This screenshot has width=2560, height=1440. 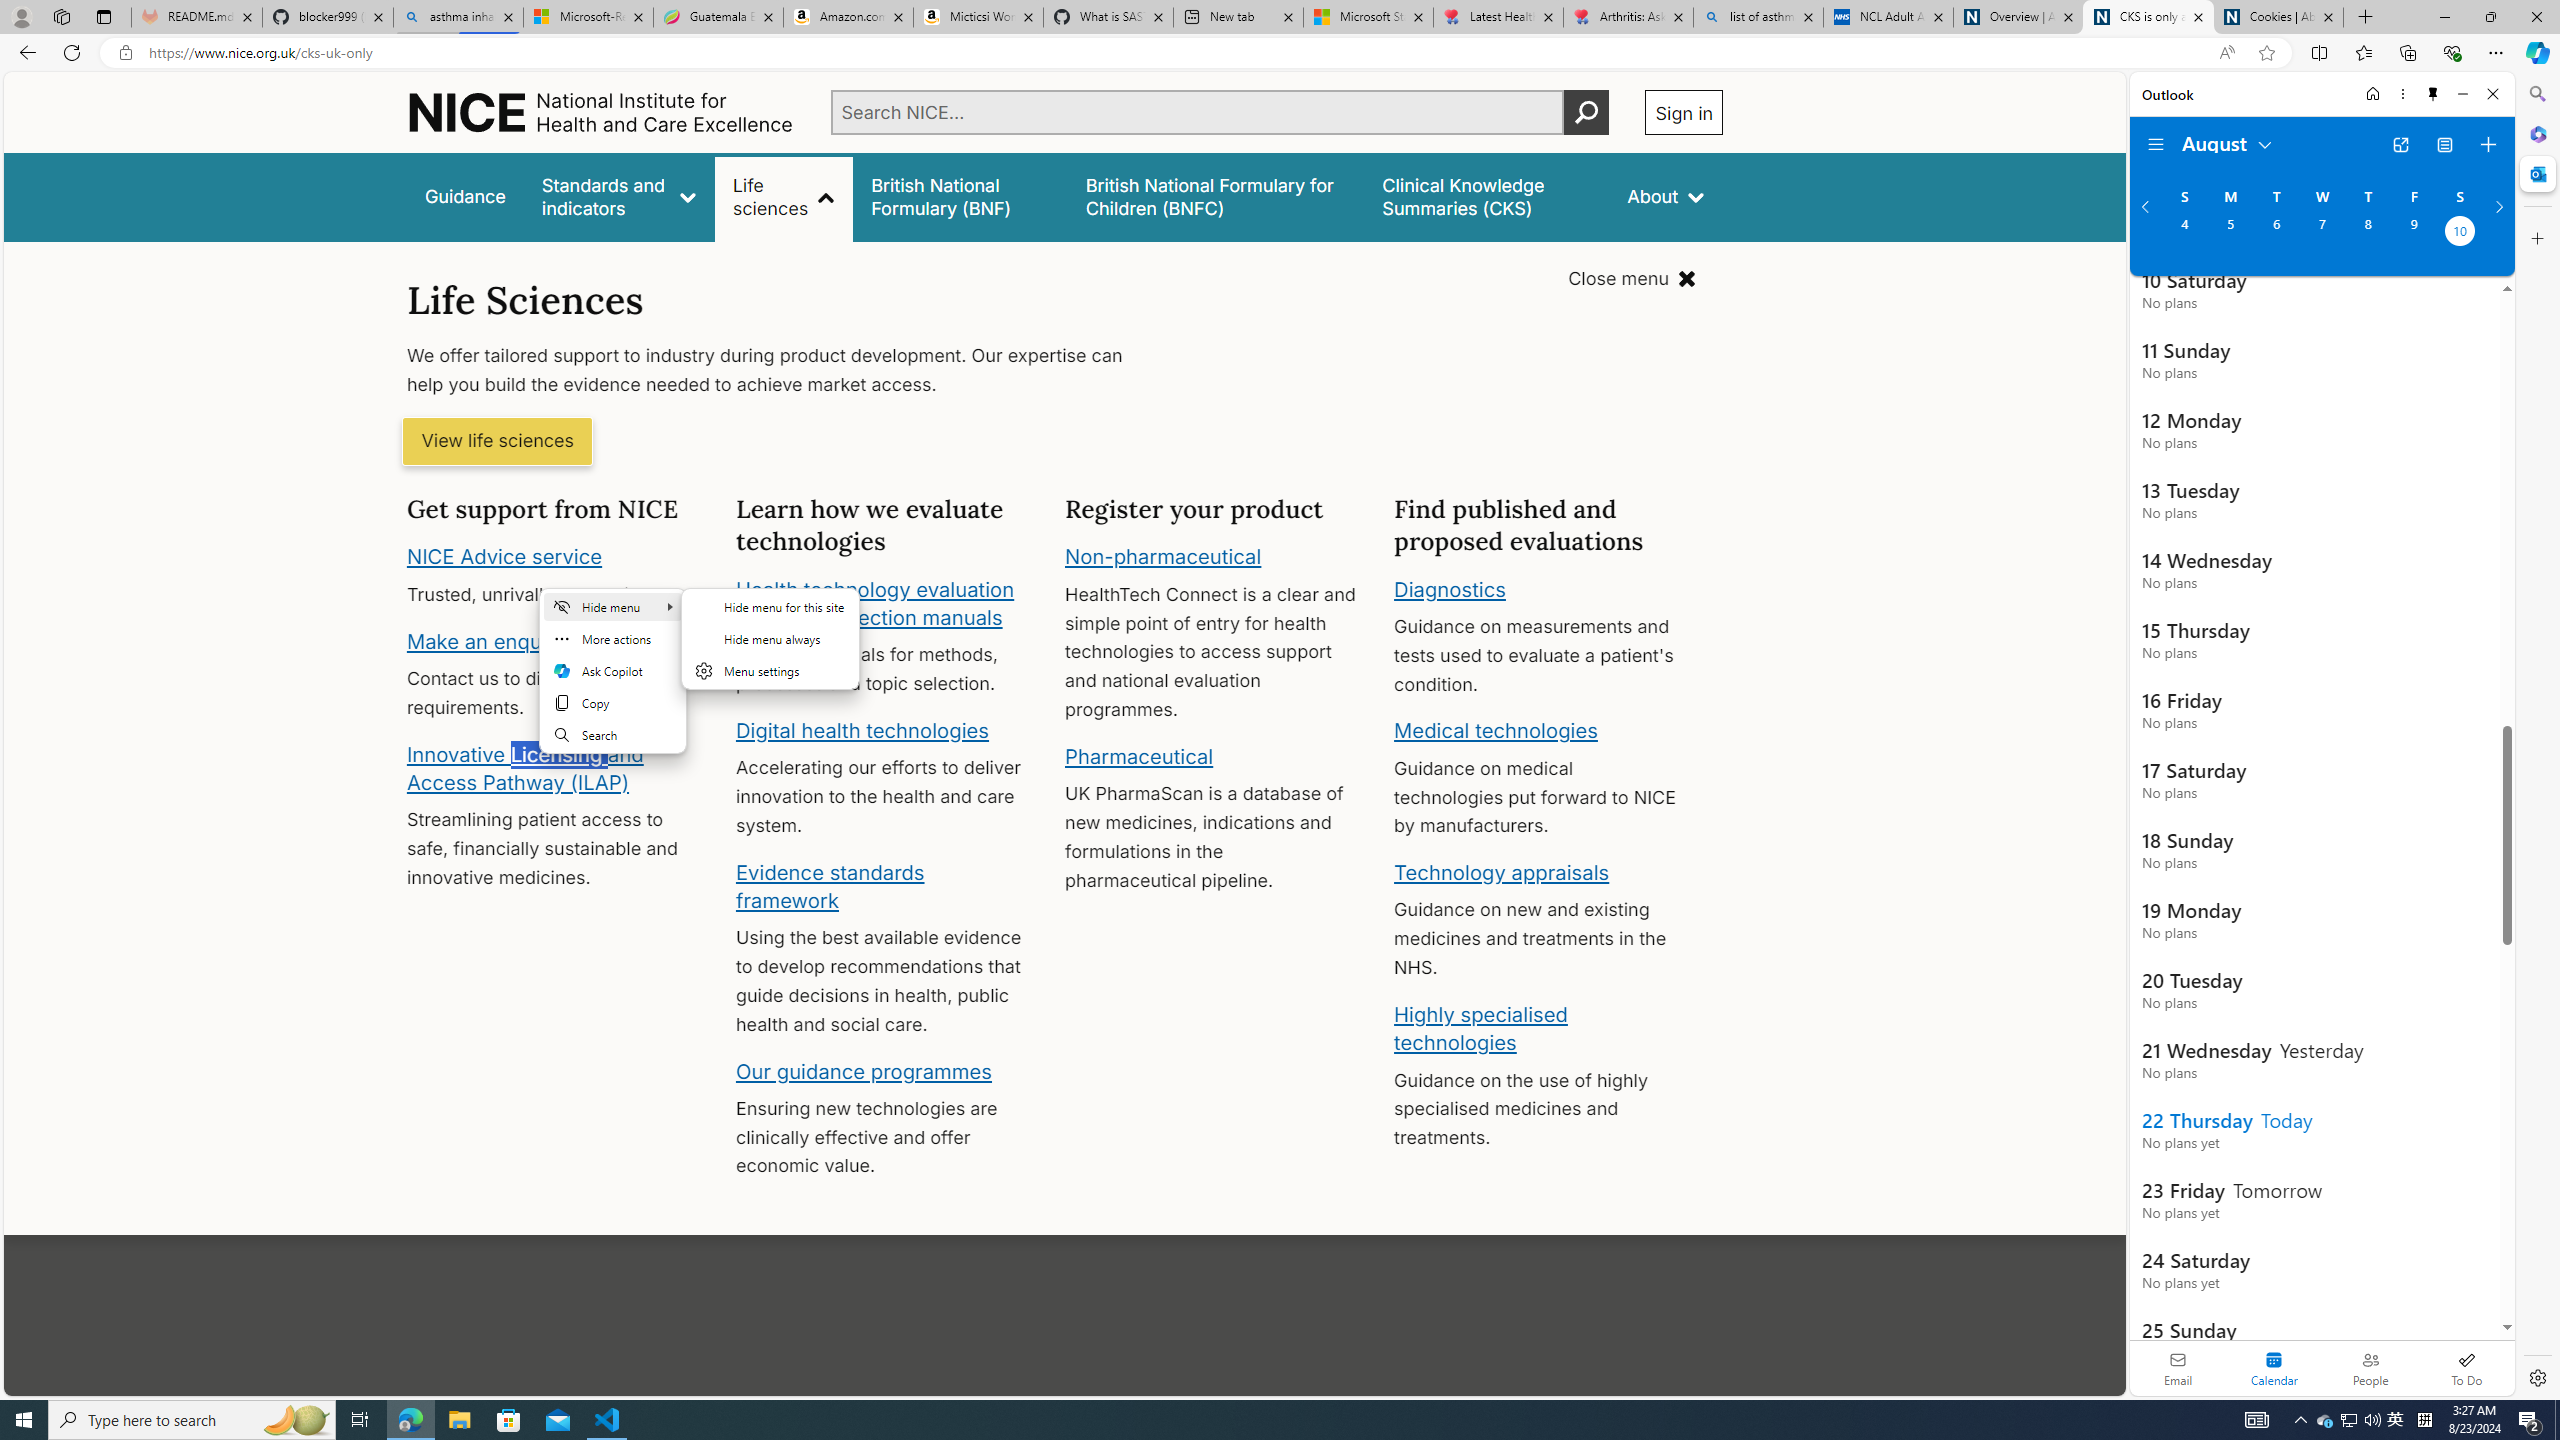 What do you see at coordinates (2184, 233) in the screenshot?
I see `Sunday, August 4, 2024. ` at bounding box center [2184, 233].